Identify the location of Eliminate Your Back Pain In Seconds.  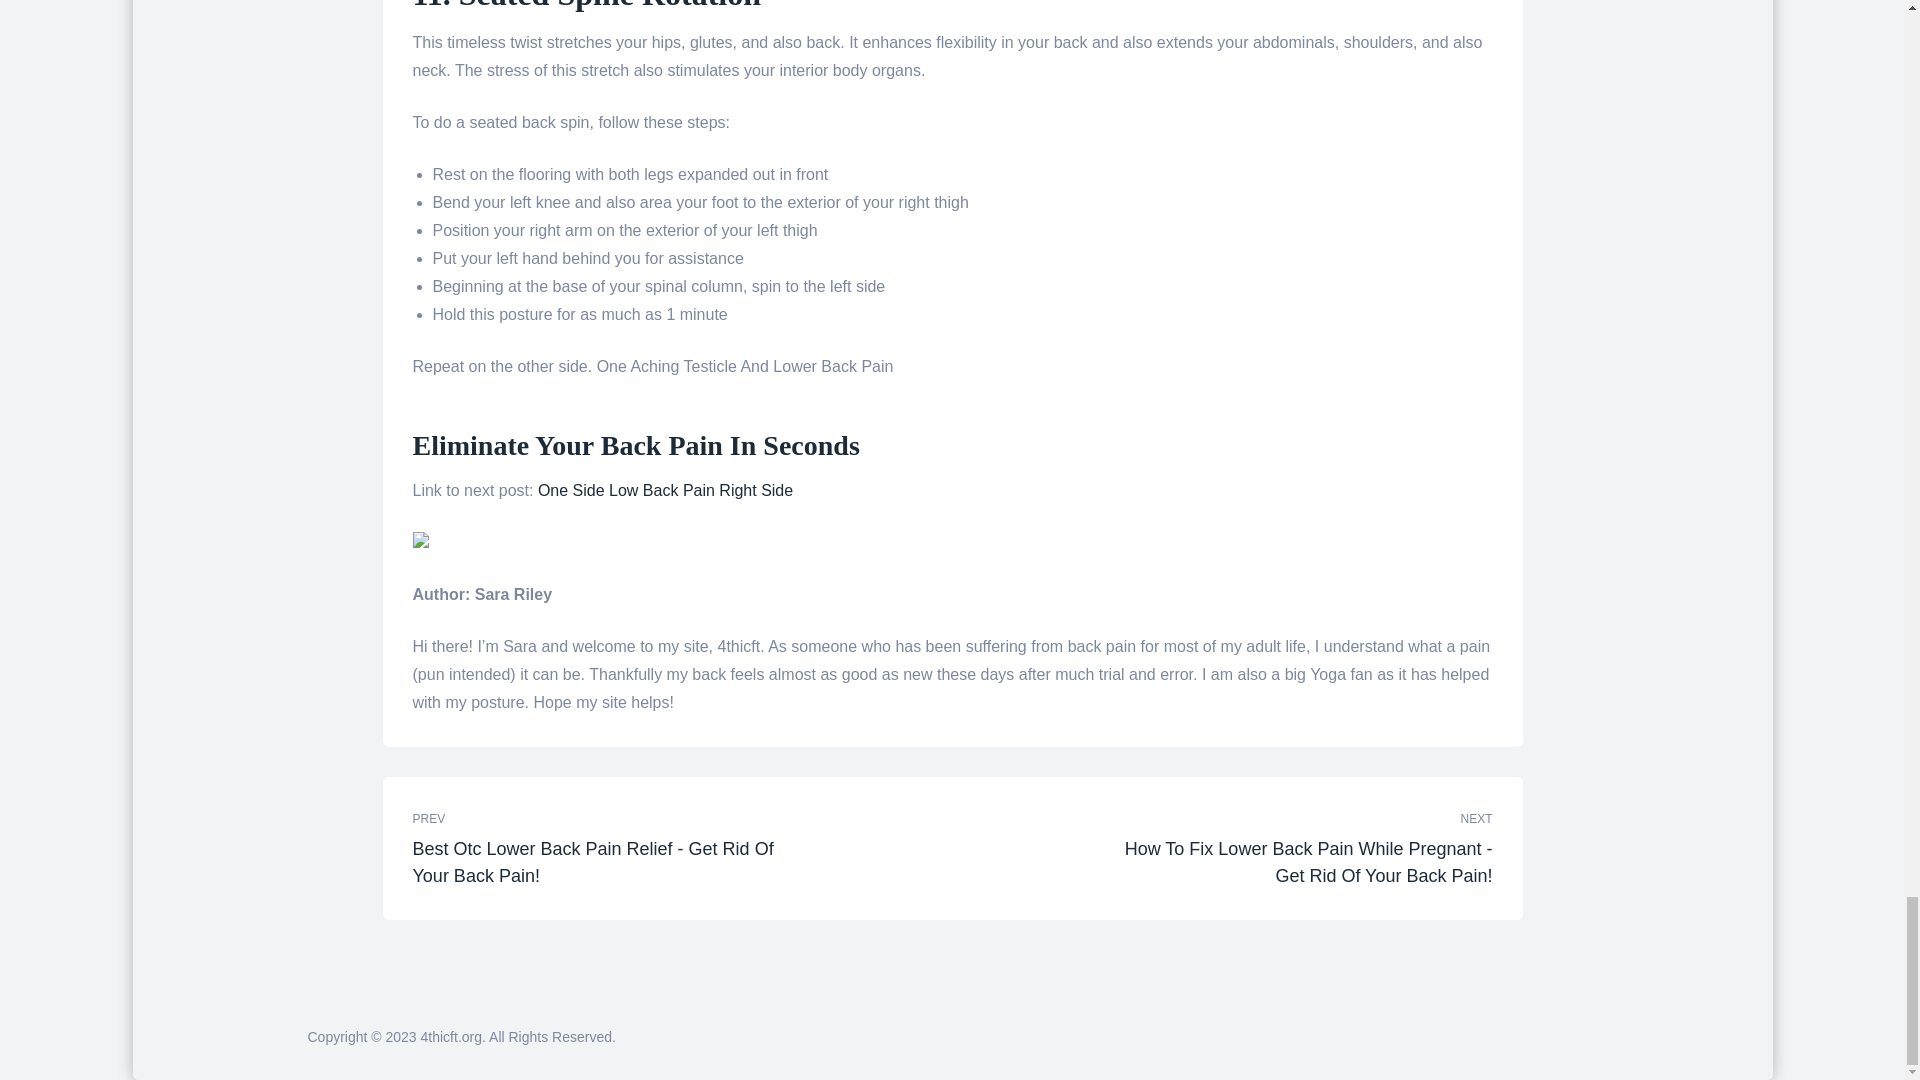
(635, 445).